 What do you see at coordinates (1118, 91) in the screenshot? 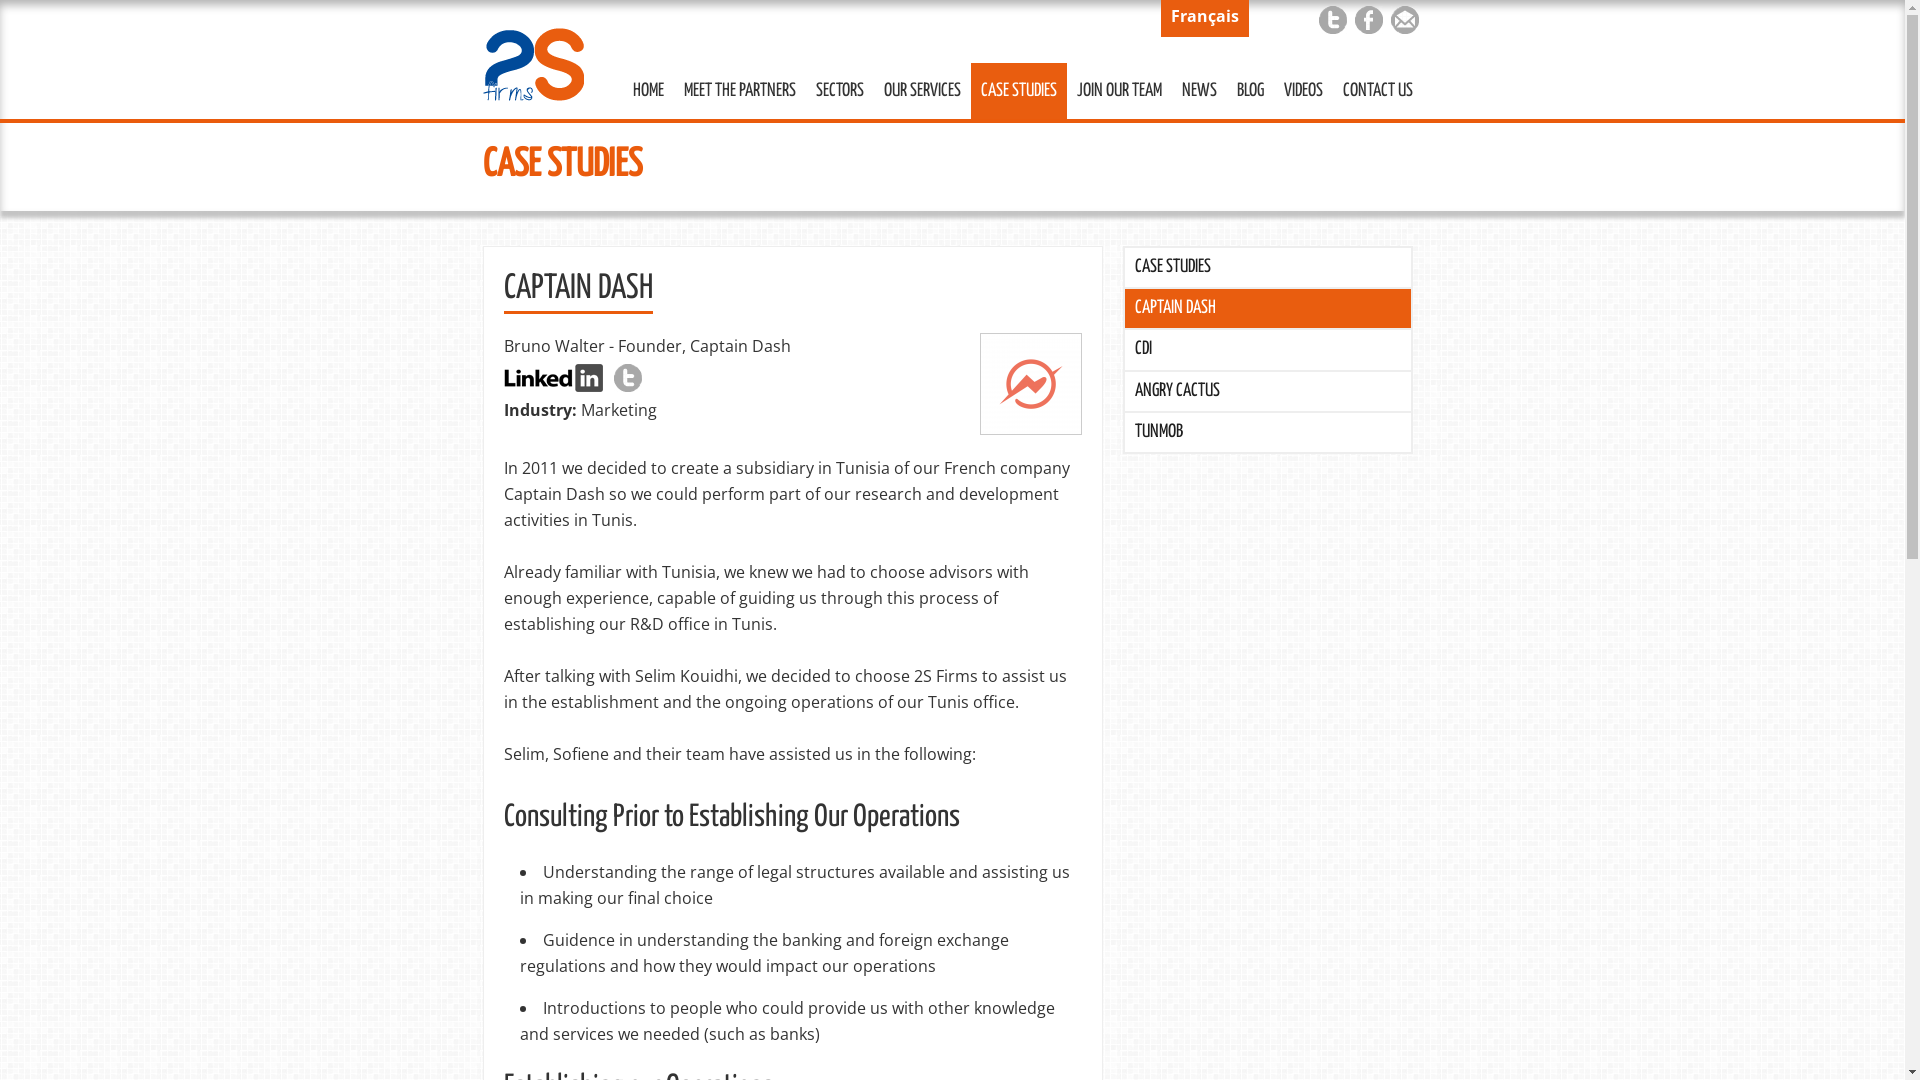
I see `JOIN OUR TEAM` at bounding box center [1118, 91].